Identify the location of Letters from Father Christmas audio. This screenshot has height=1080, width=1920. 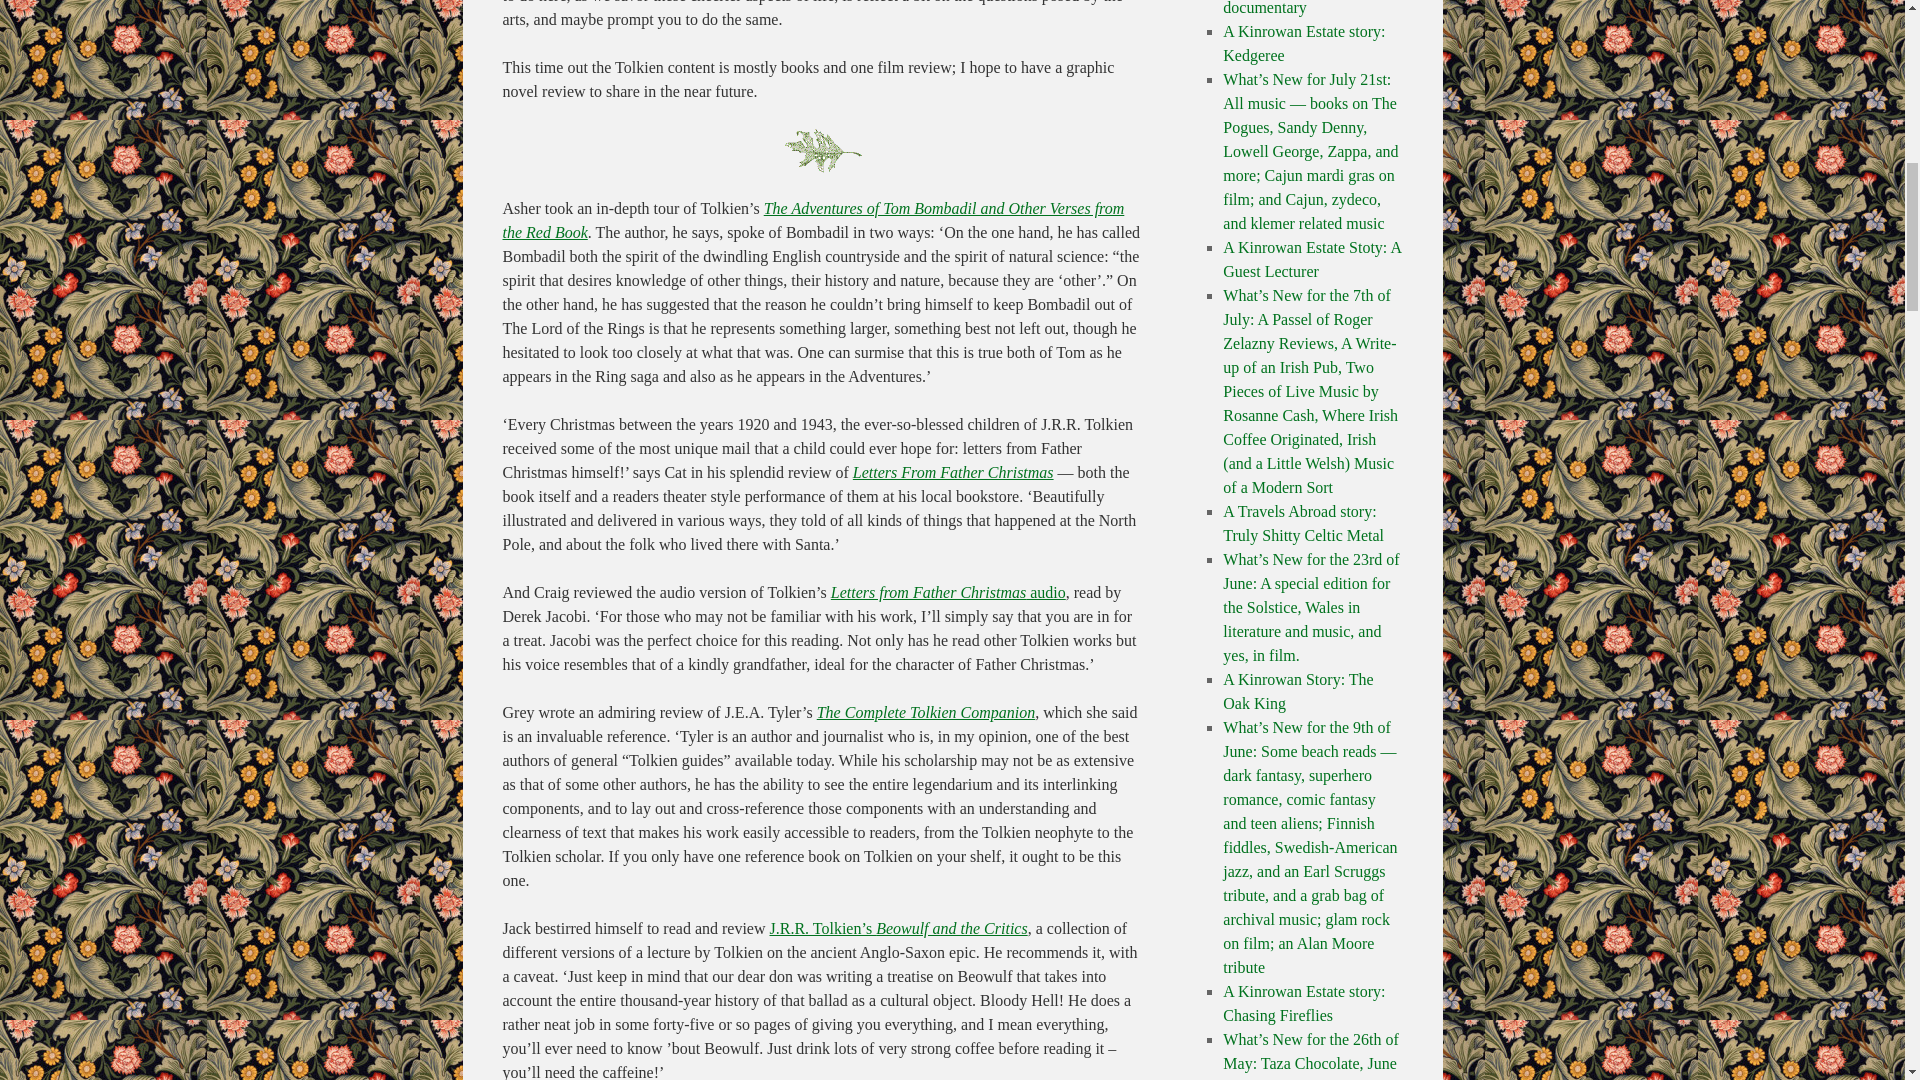
(948, 592).